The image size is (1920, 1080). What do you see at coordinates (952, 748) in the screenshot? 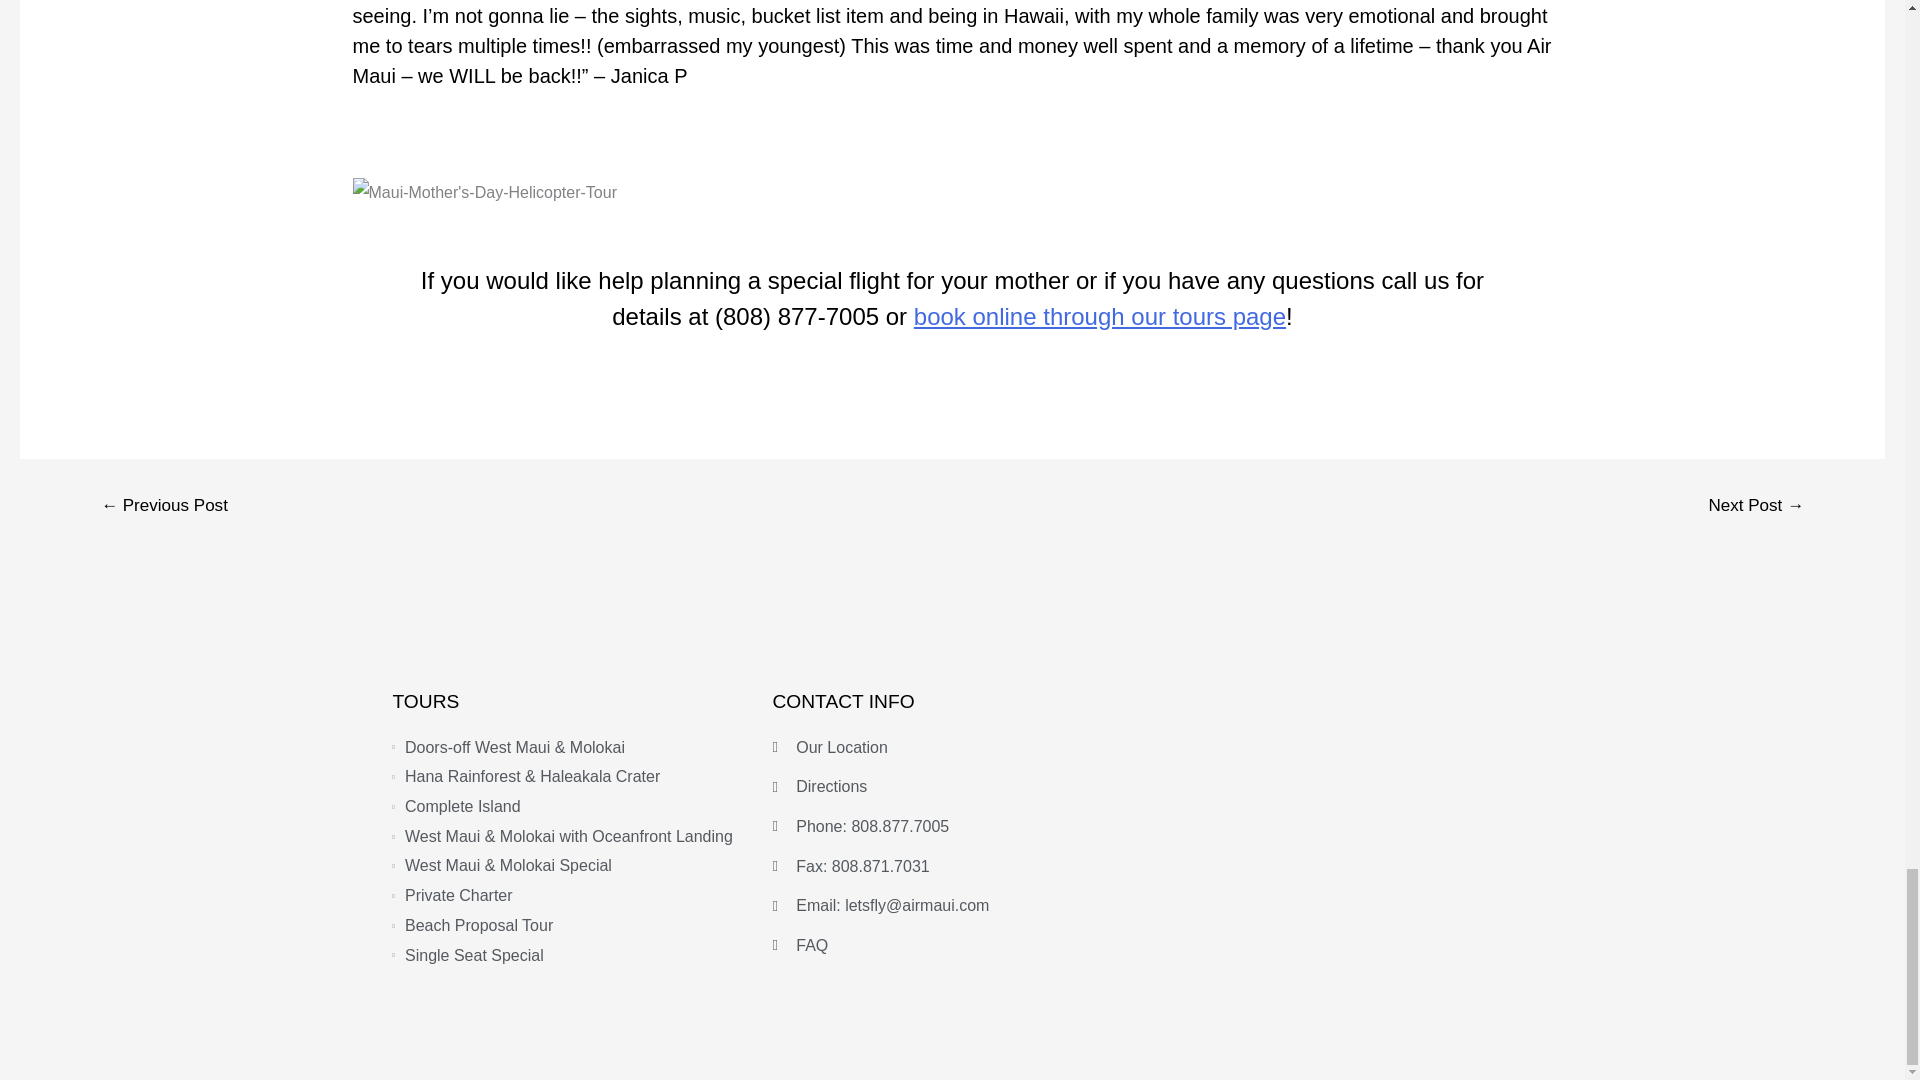
I see `Our Location` at bounding box center [952, 748].